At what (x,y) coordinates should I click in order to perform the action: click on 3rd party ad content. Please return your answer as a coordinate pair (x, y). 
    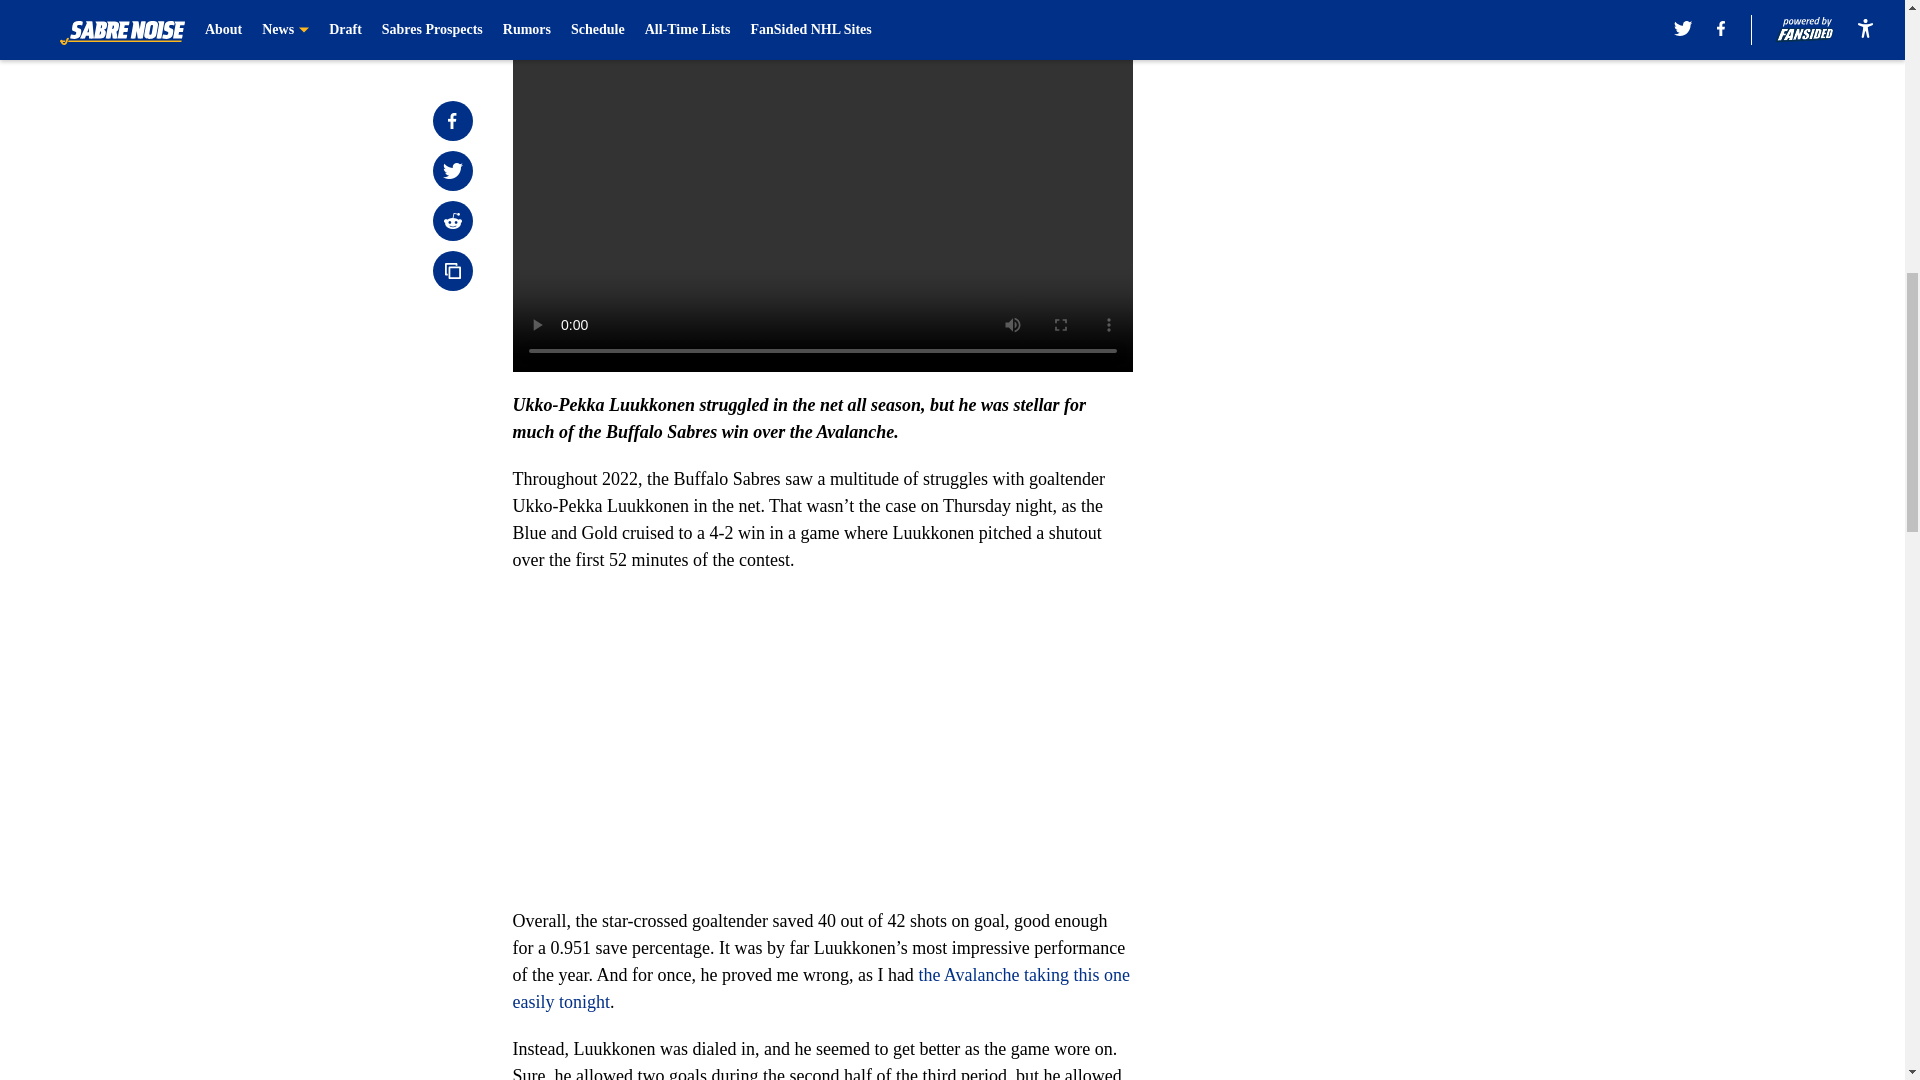
    Looking at the image, I should click on (1382, 148).